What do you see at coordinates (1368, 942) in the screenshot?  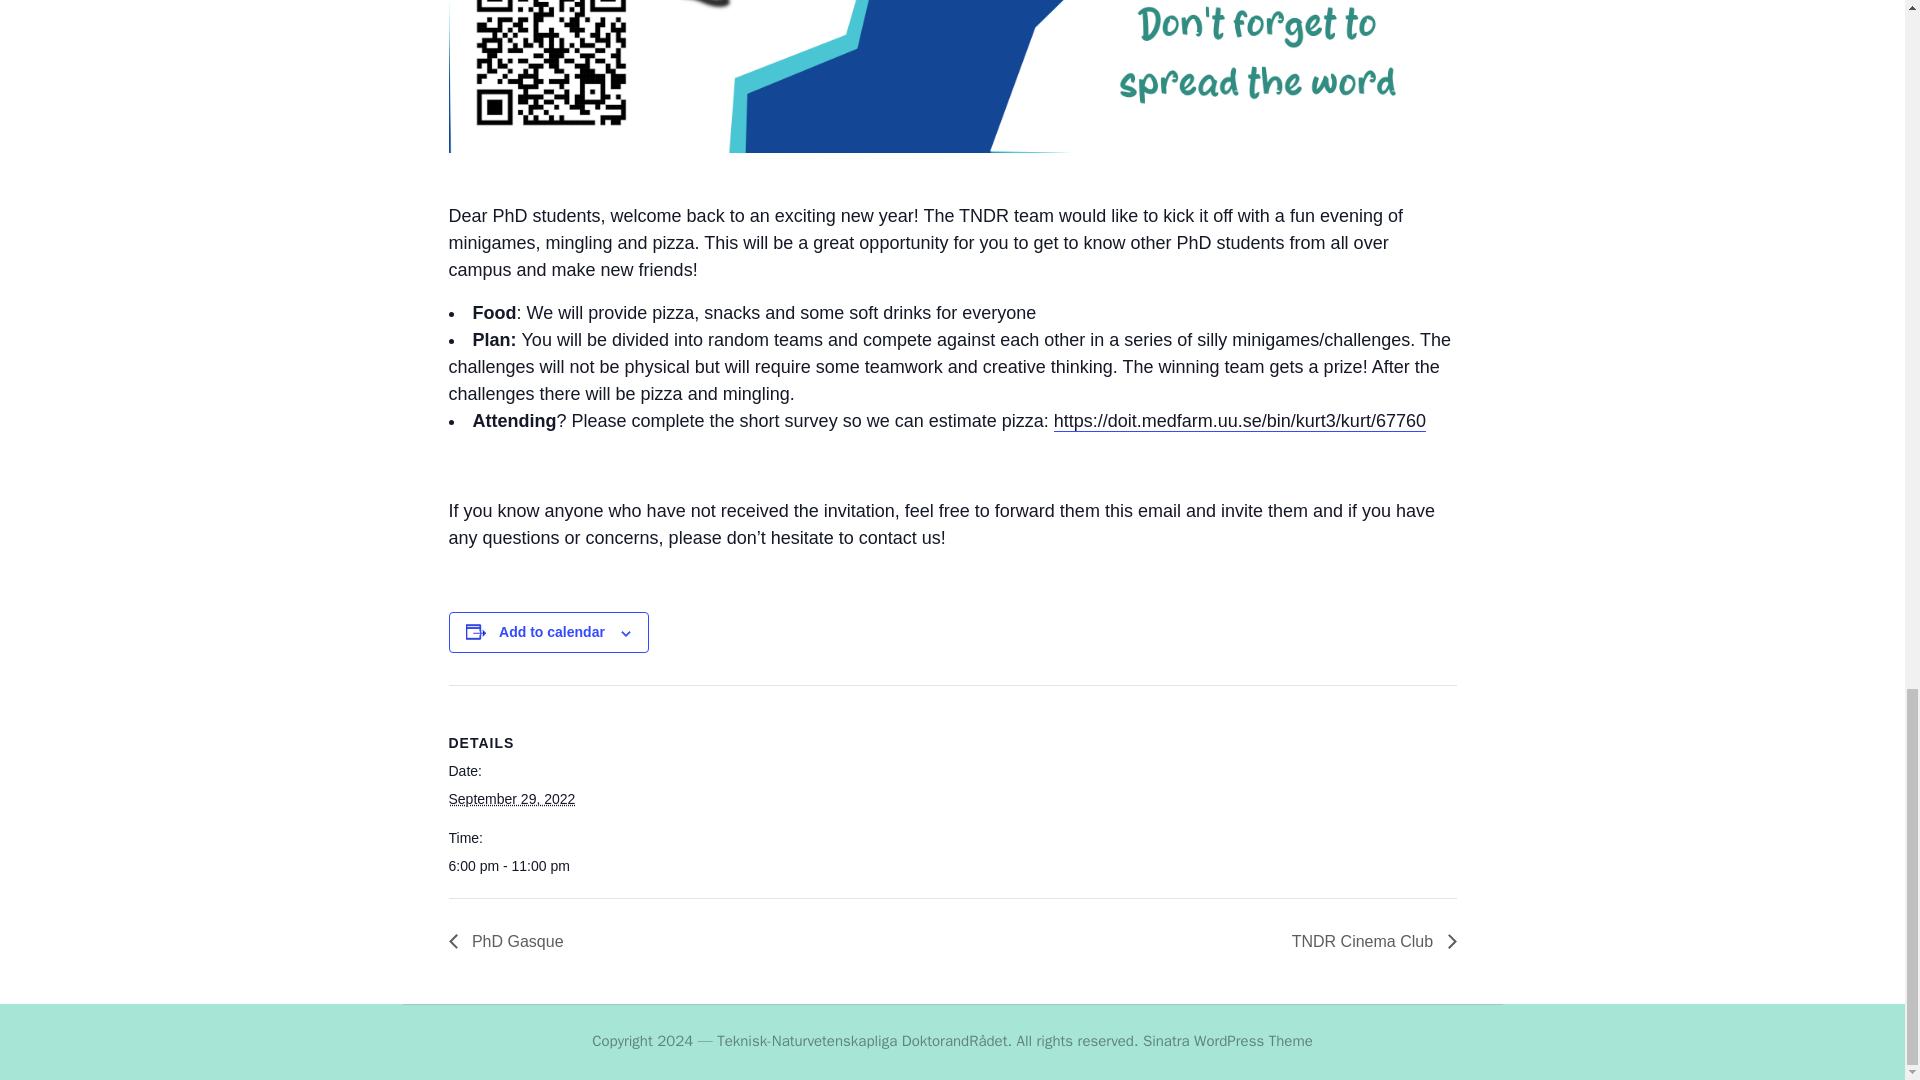 I see `TNDR Cinema Club` at bounding box center [1368, 942].